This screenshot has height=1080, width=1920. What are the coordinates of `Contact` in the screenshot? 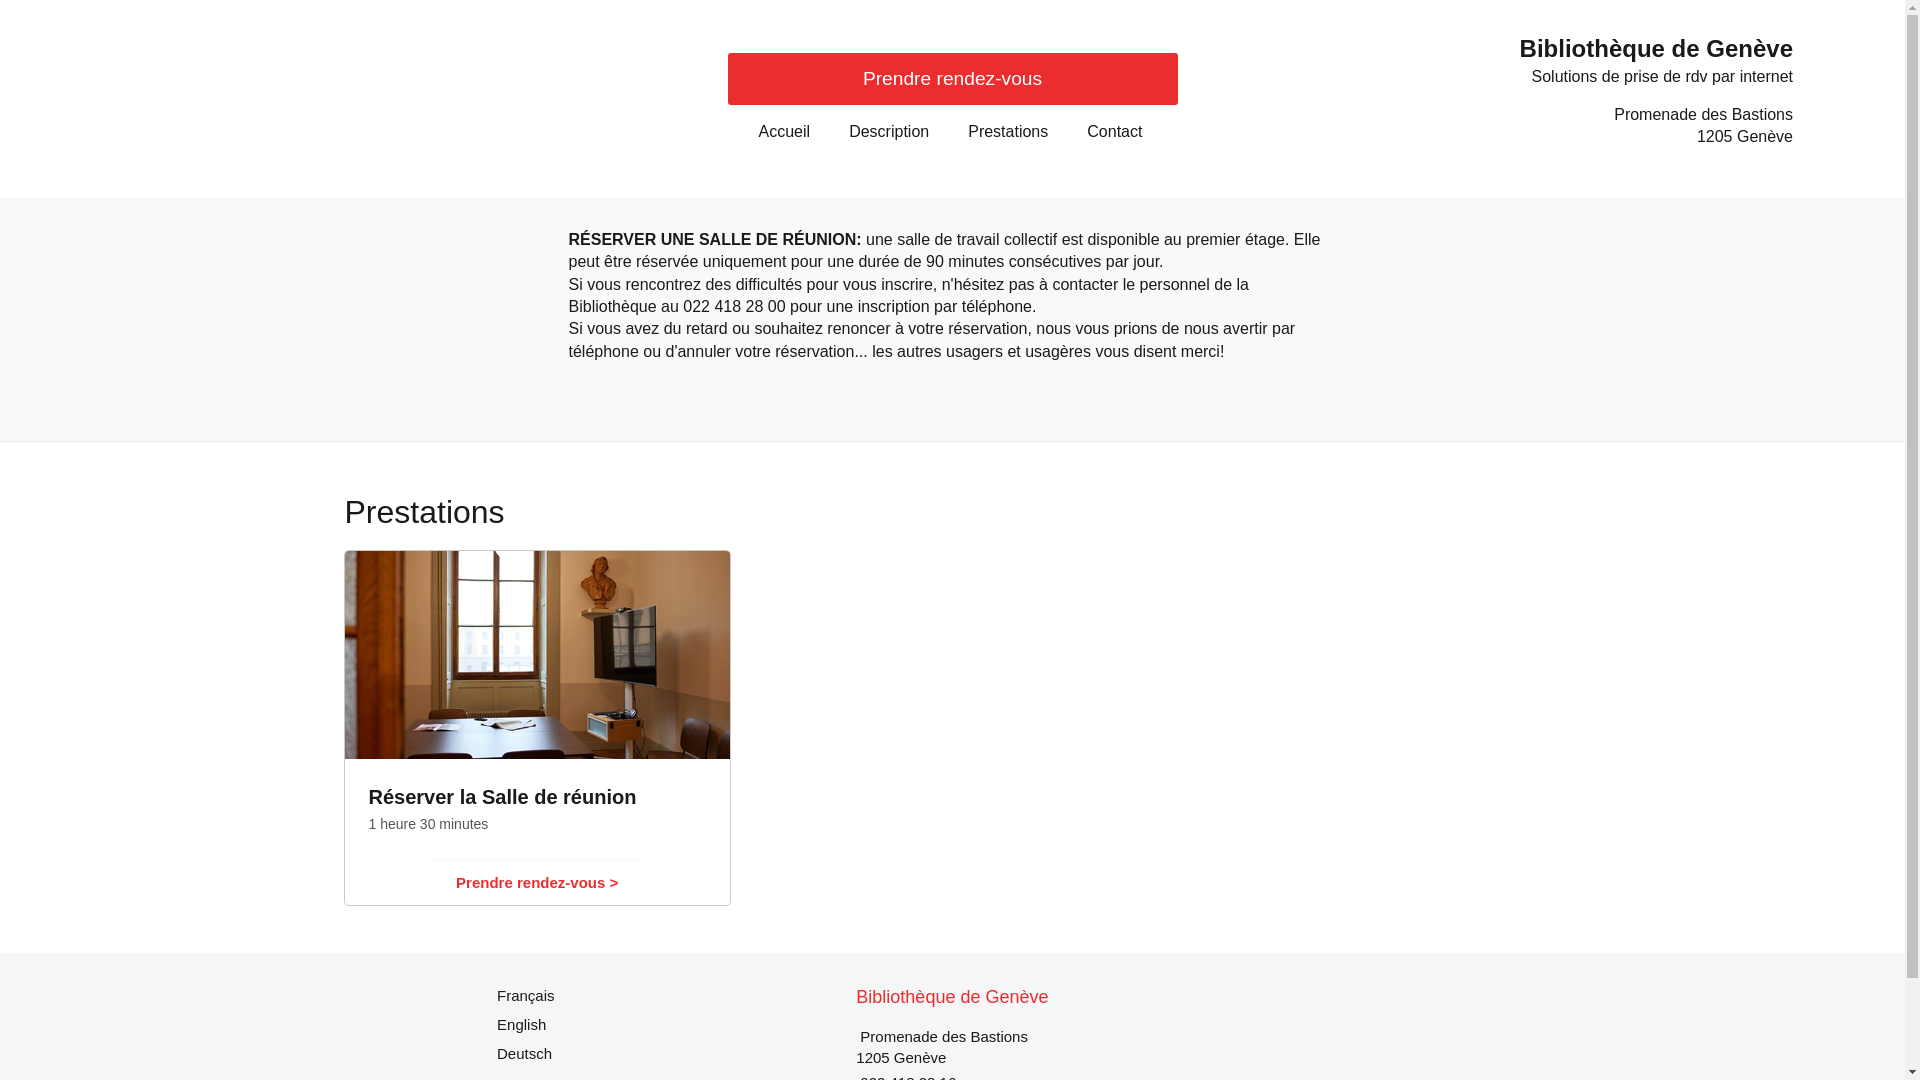 It's located at (1114, 132).